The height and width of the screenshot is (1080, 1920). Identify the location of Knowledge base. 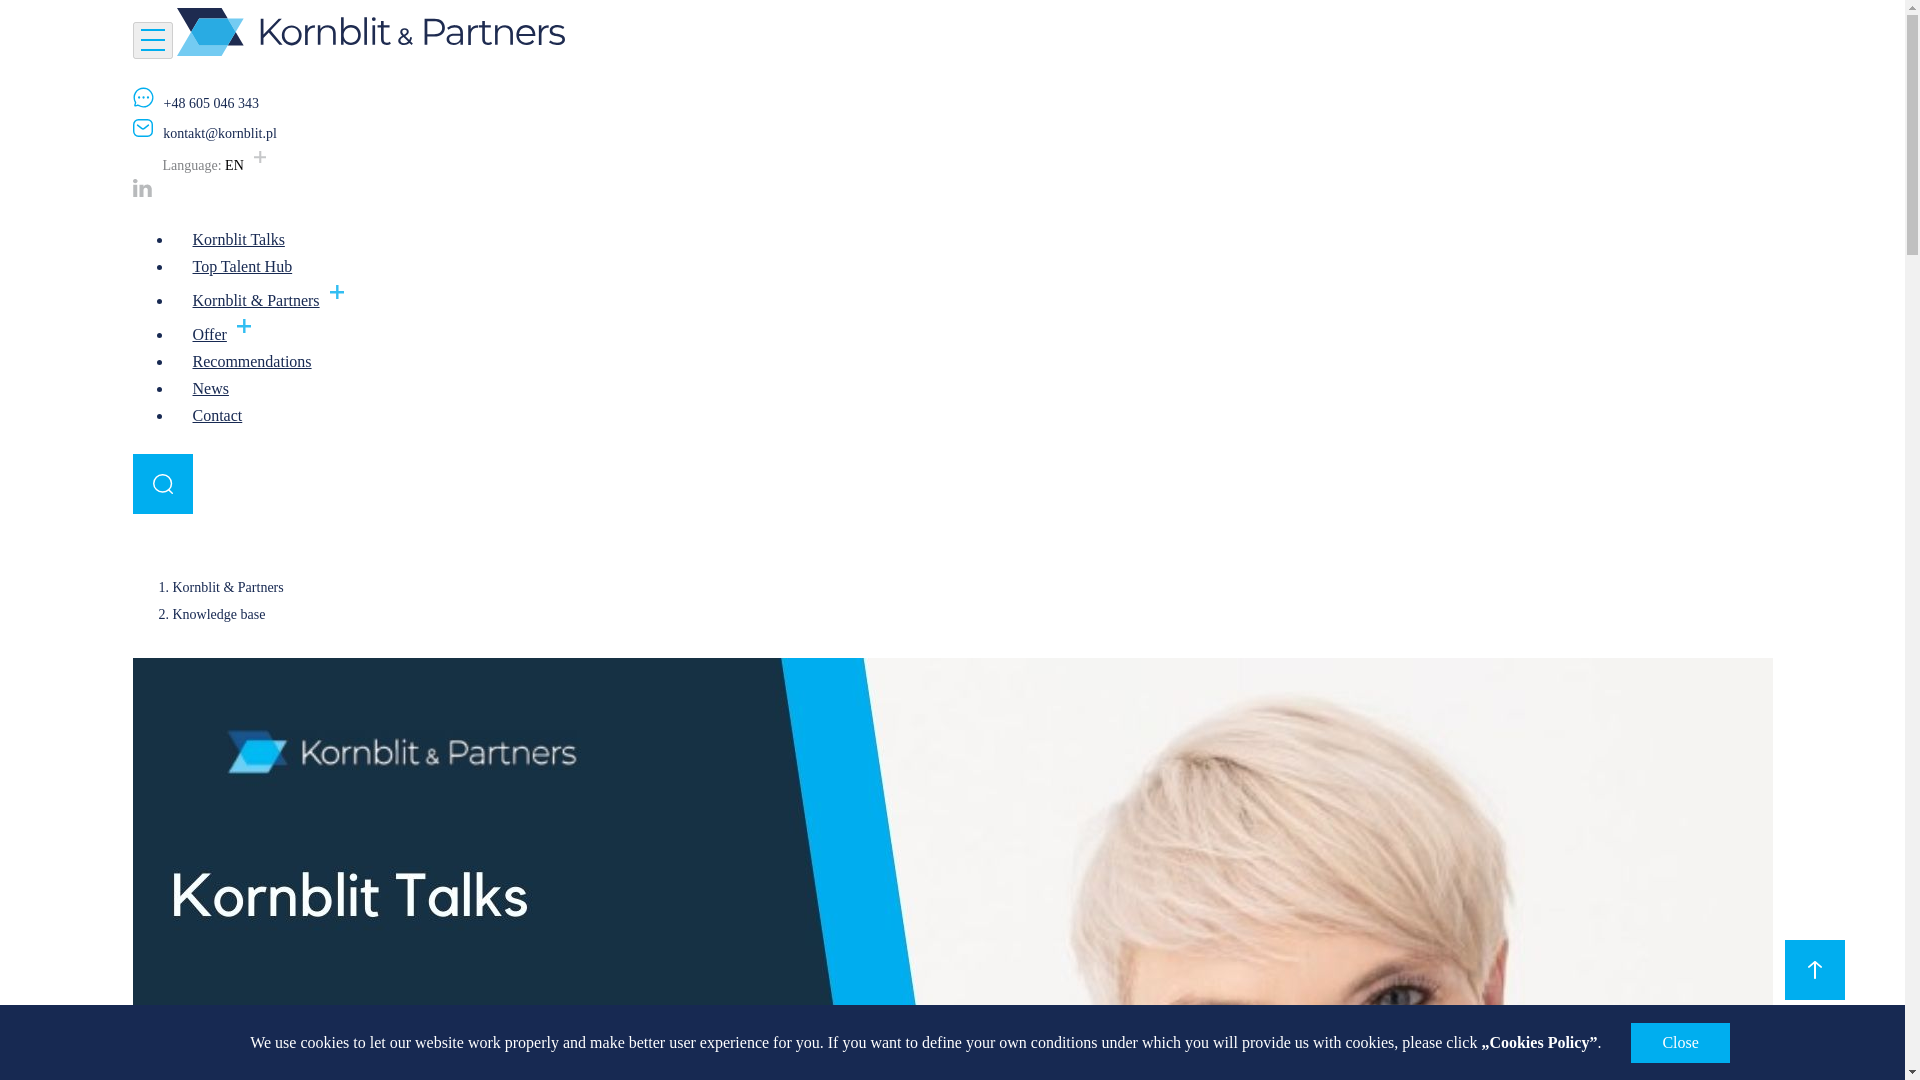
(218, 614).